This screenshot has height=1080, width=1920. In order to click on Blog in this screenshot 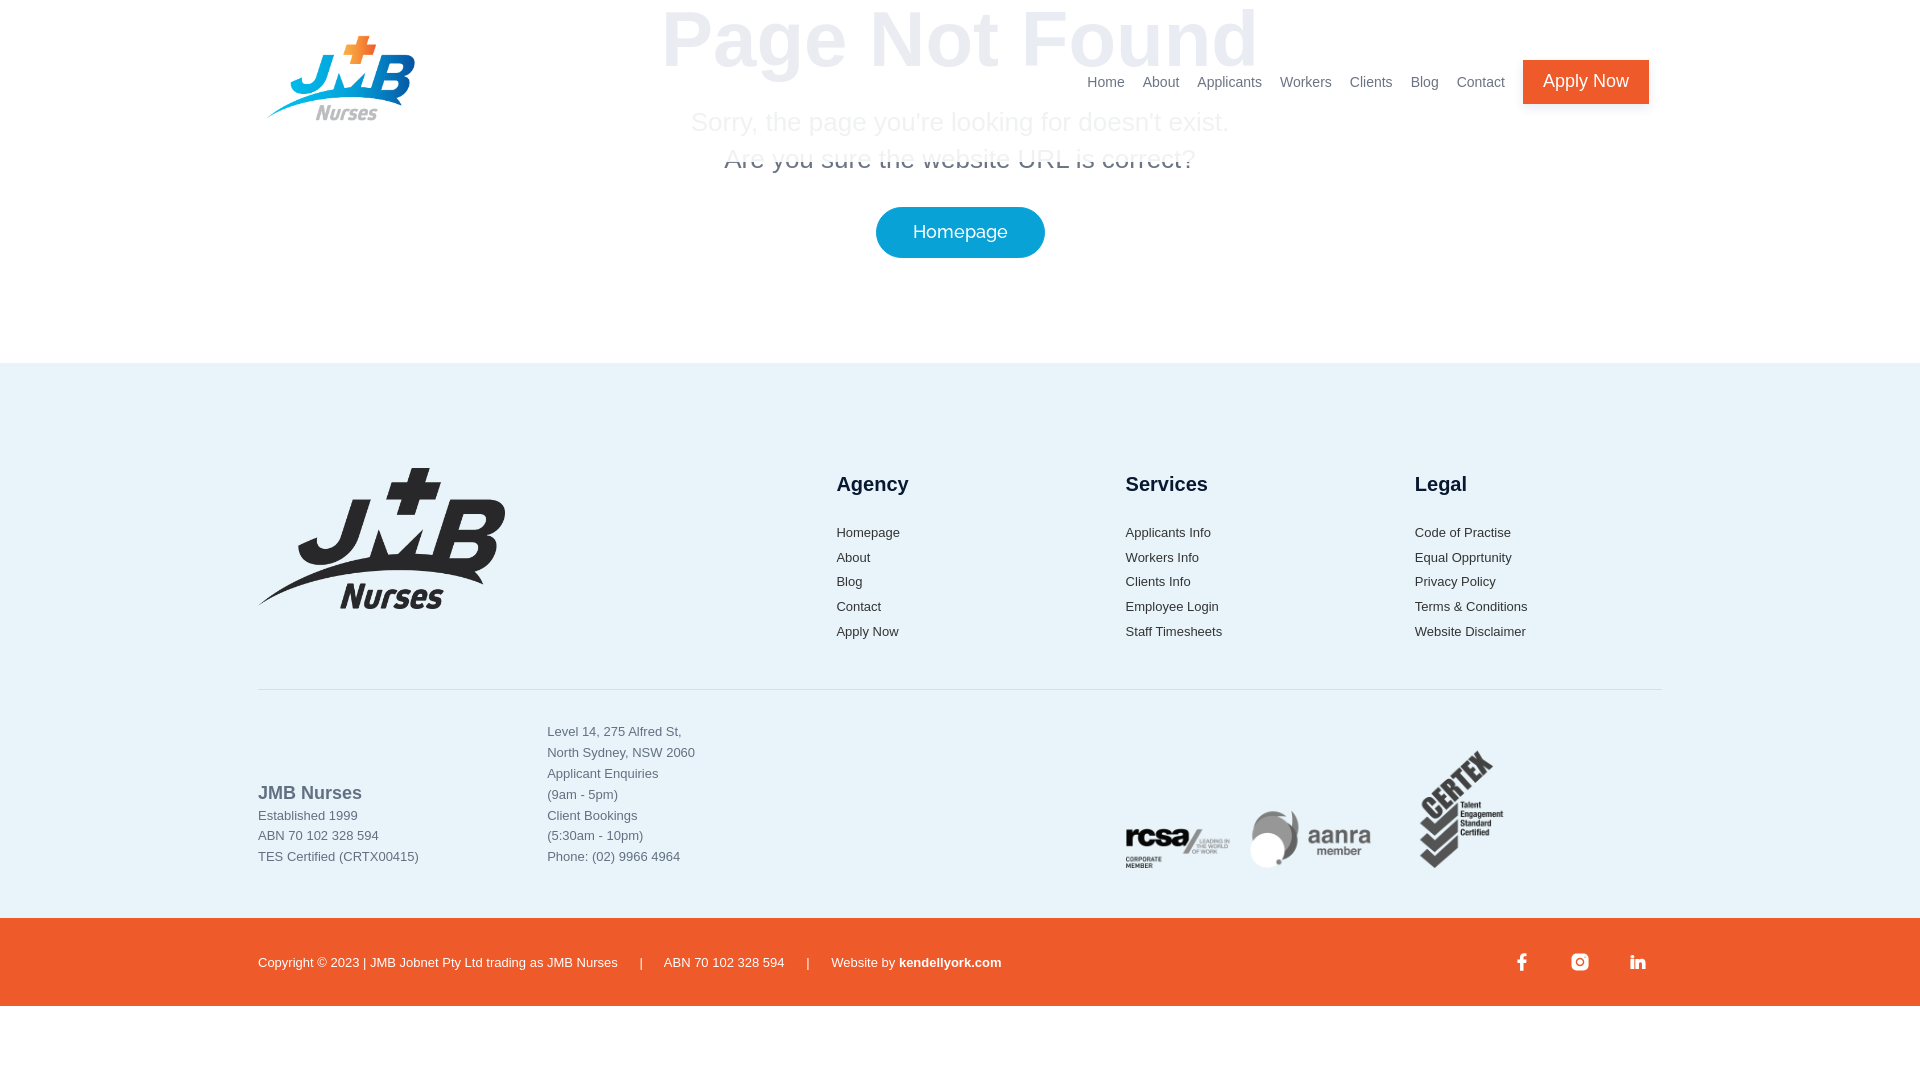, I will do `click(1425, 102)`.